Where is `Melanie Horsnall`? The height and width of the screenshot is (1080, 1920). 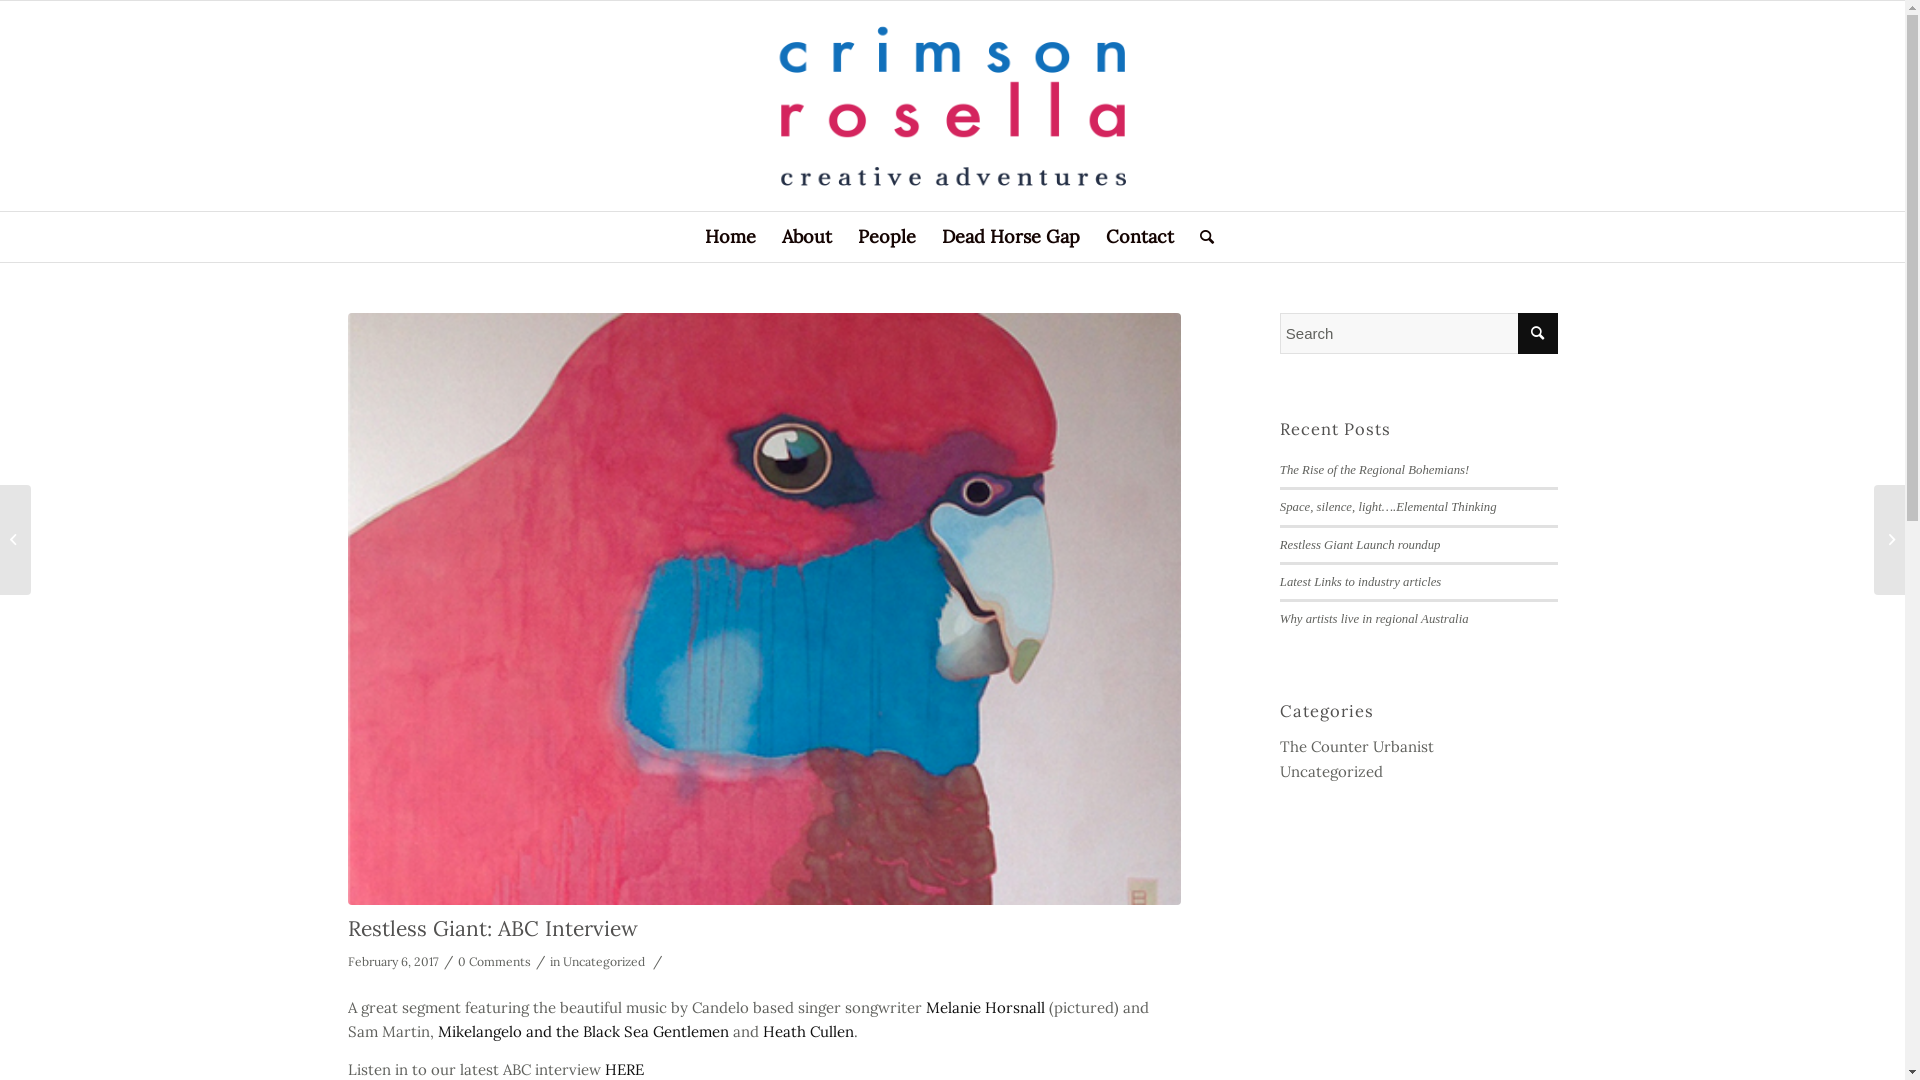 Melanie Horsnall is located at coordinates (986, 1008).